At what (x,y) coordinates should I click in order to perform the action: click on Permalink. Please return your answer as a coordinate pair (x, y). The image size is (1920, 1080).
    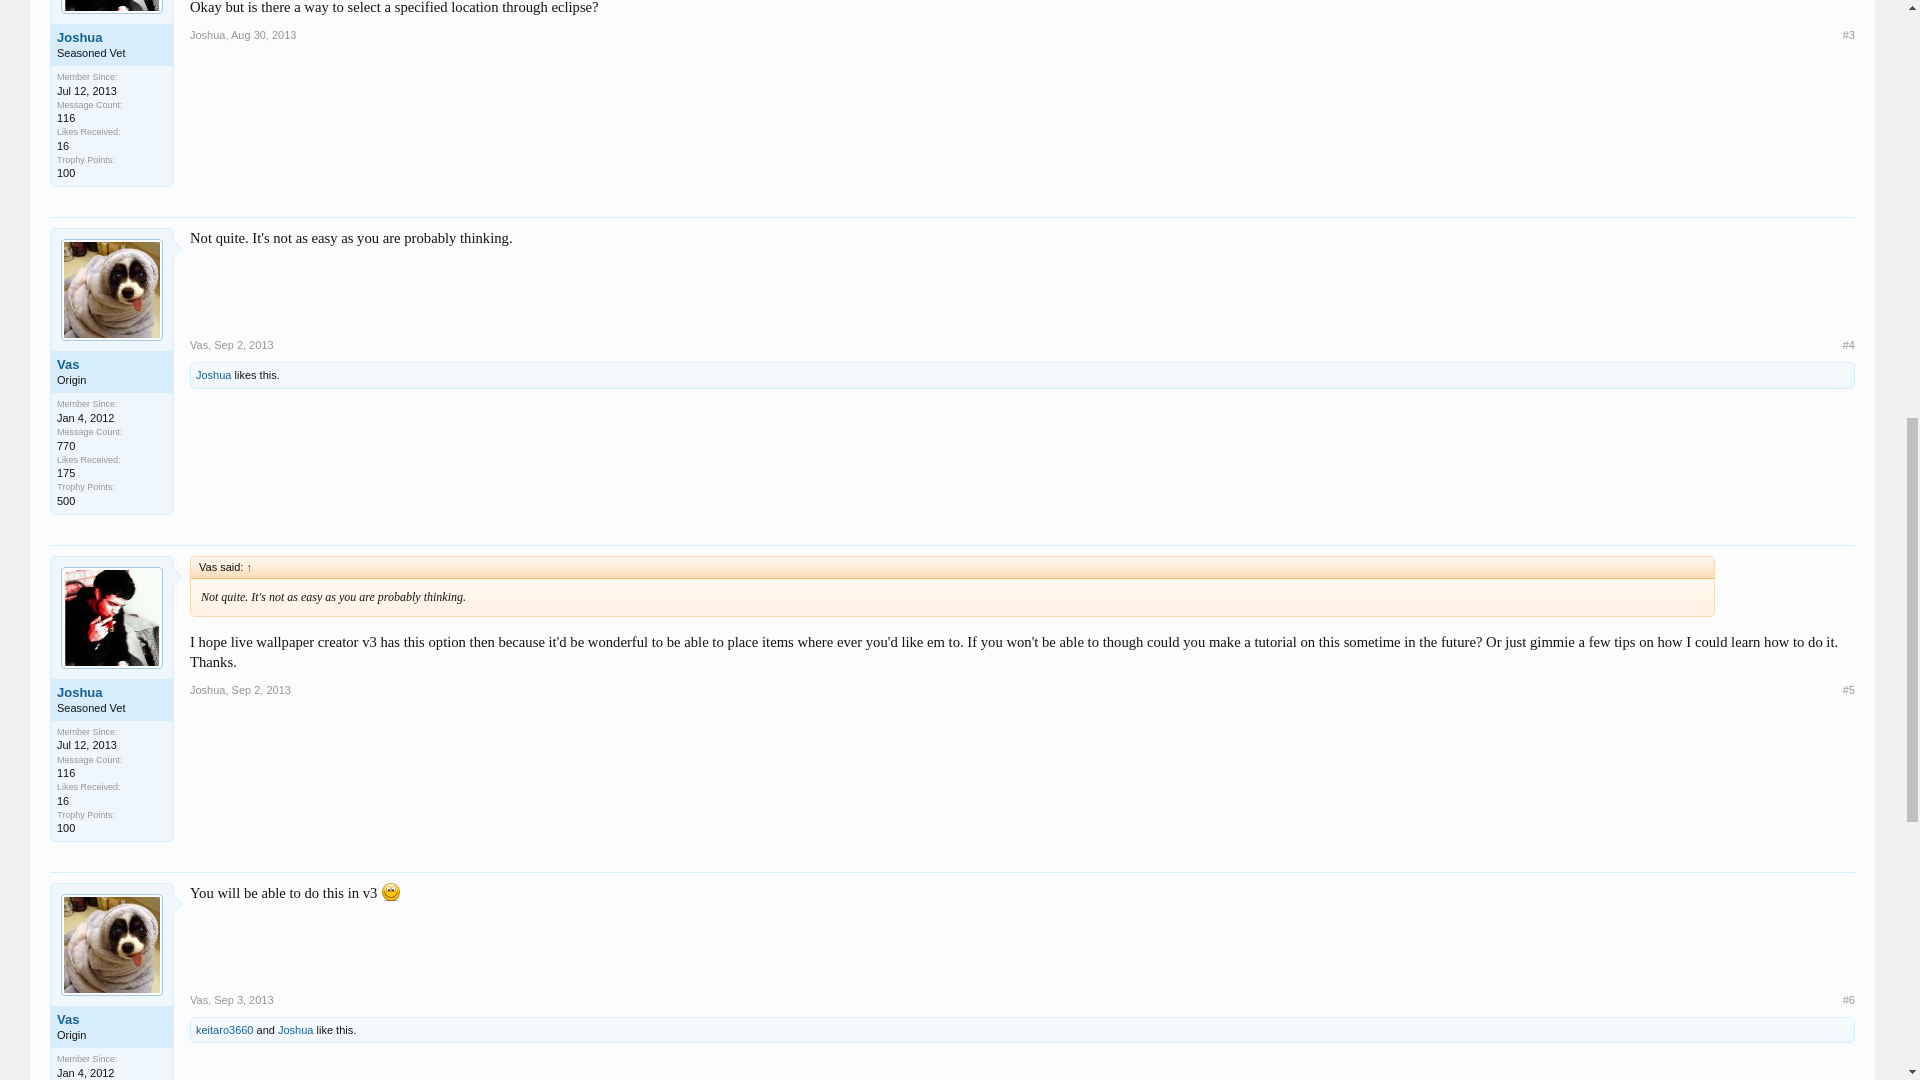
    Looking at the image, I should click on (242, 345).